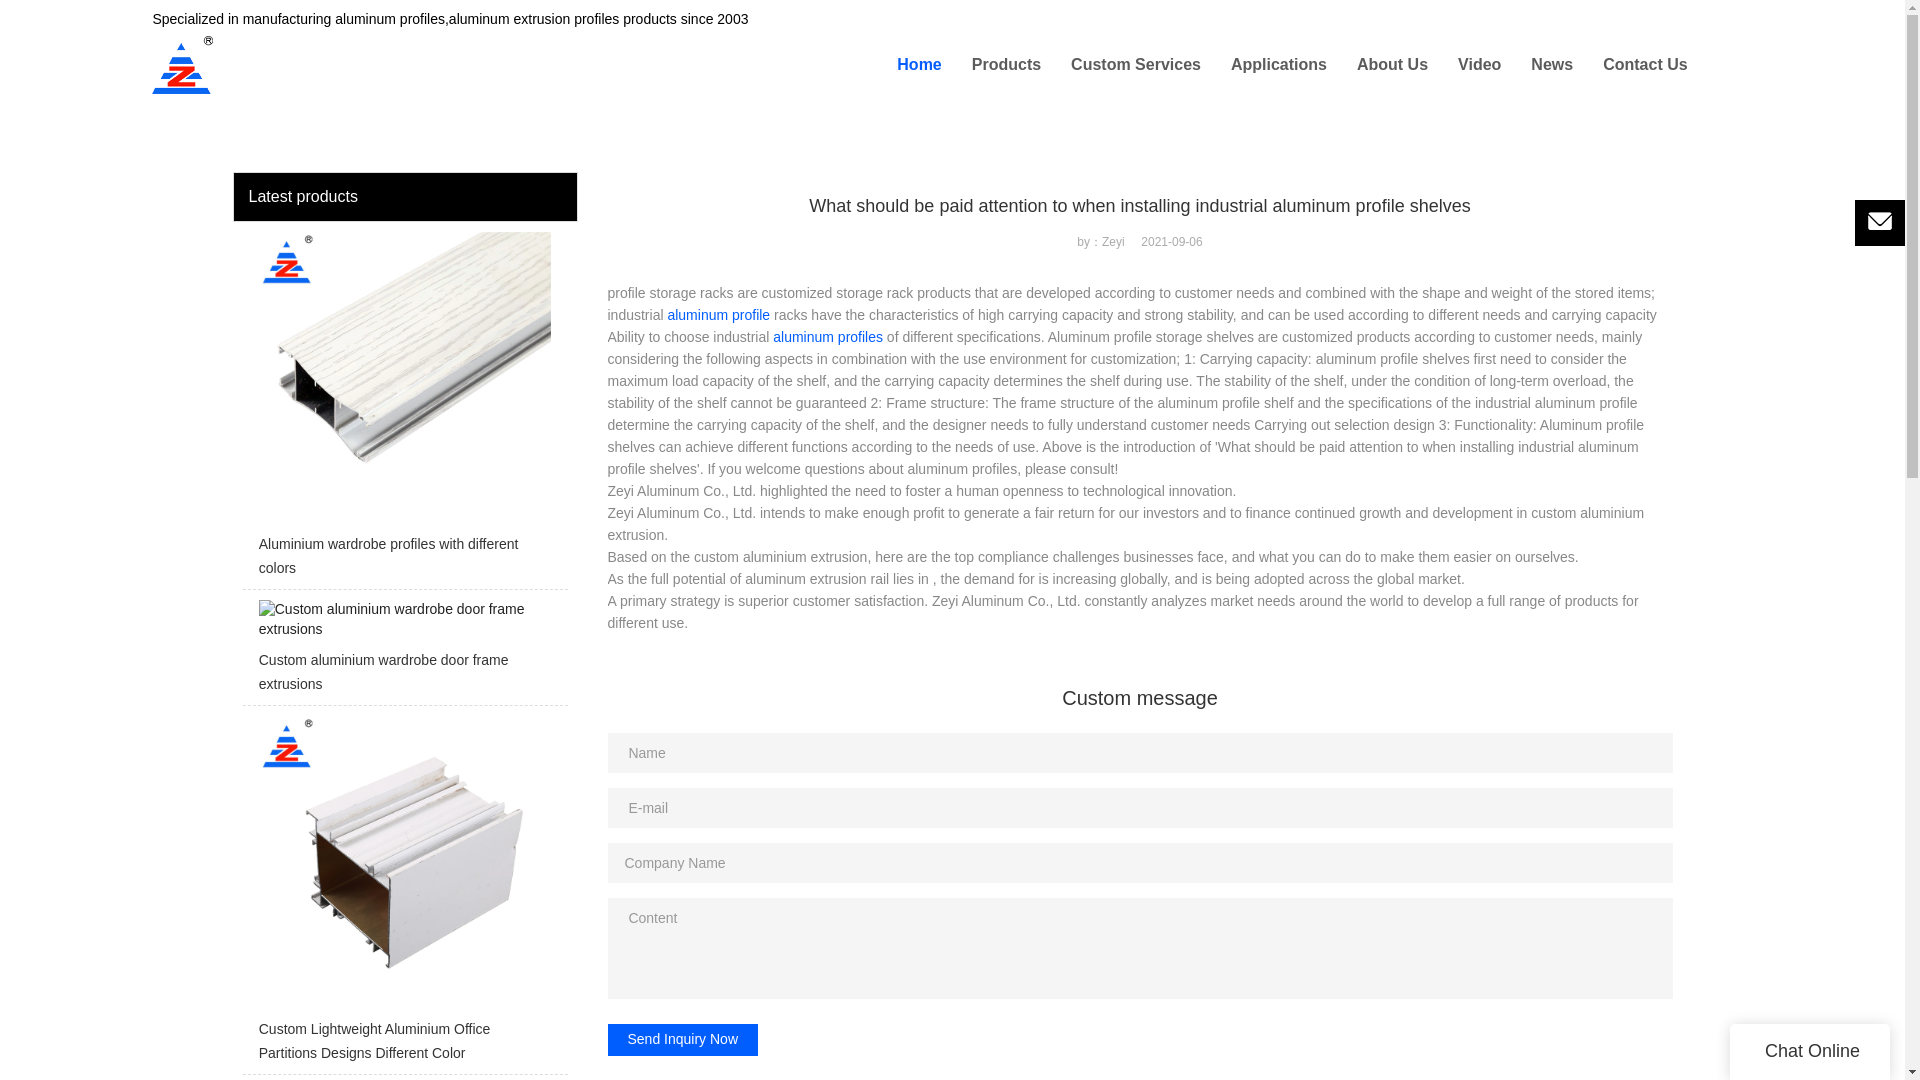 The height and width of the screenshot is (1080, 1920). Describe the element at coordinates (1136, 65) in the screenshot. I see `Custom Services` at that location.